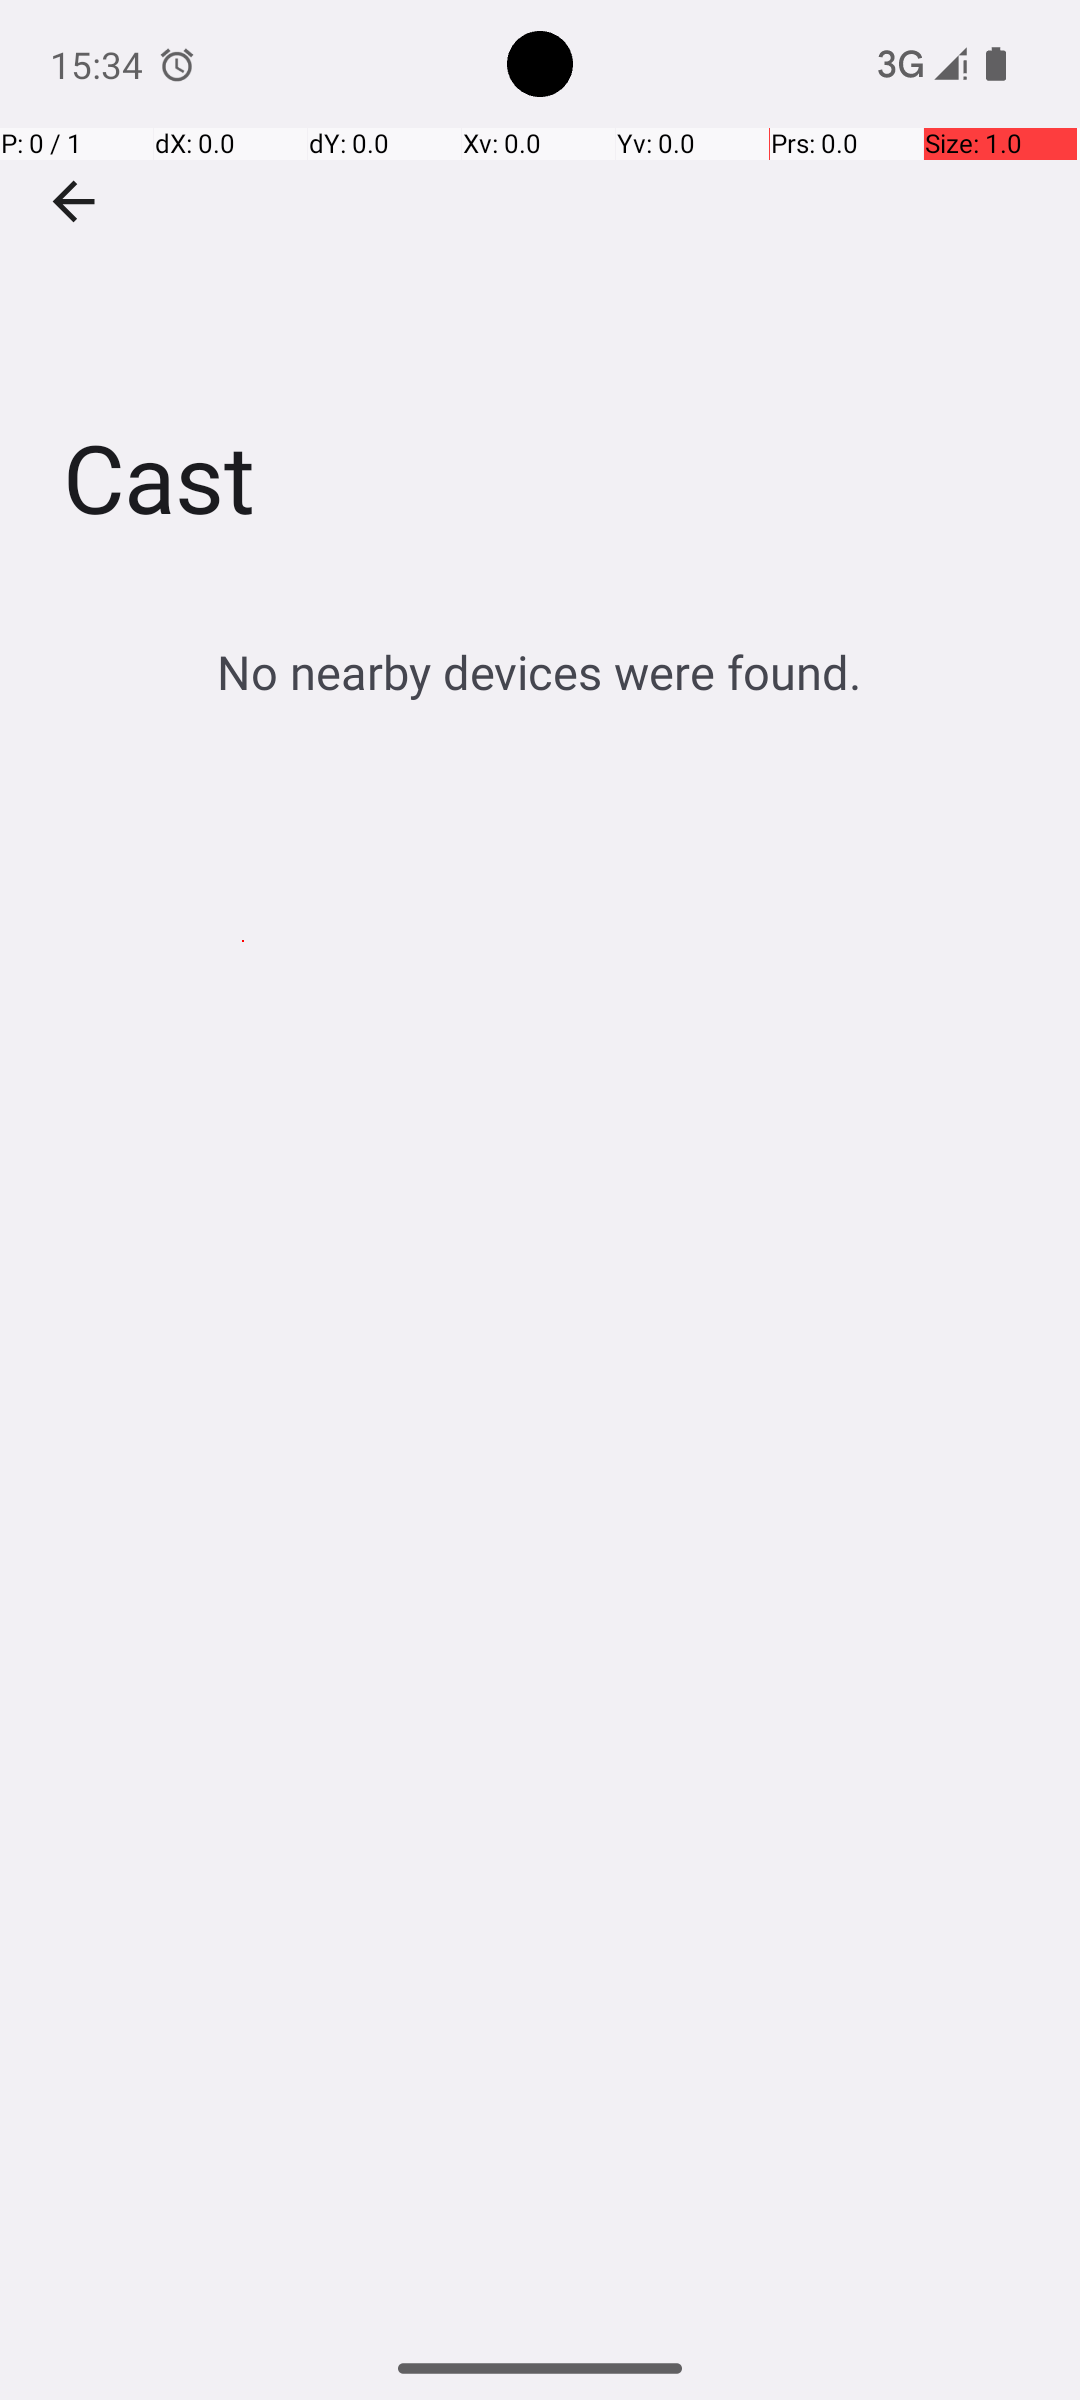  Describe the element at coordinates (540, 299) in the screenshot. I see `Cast` at that location.